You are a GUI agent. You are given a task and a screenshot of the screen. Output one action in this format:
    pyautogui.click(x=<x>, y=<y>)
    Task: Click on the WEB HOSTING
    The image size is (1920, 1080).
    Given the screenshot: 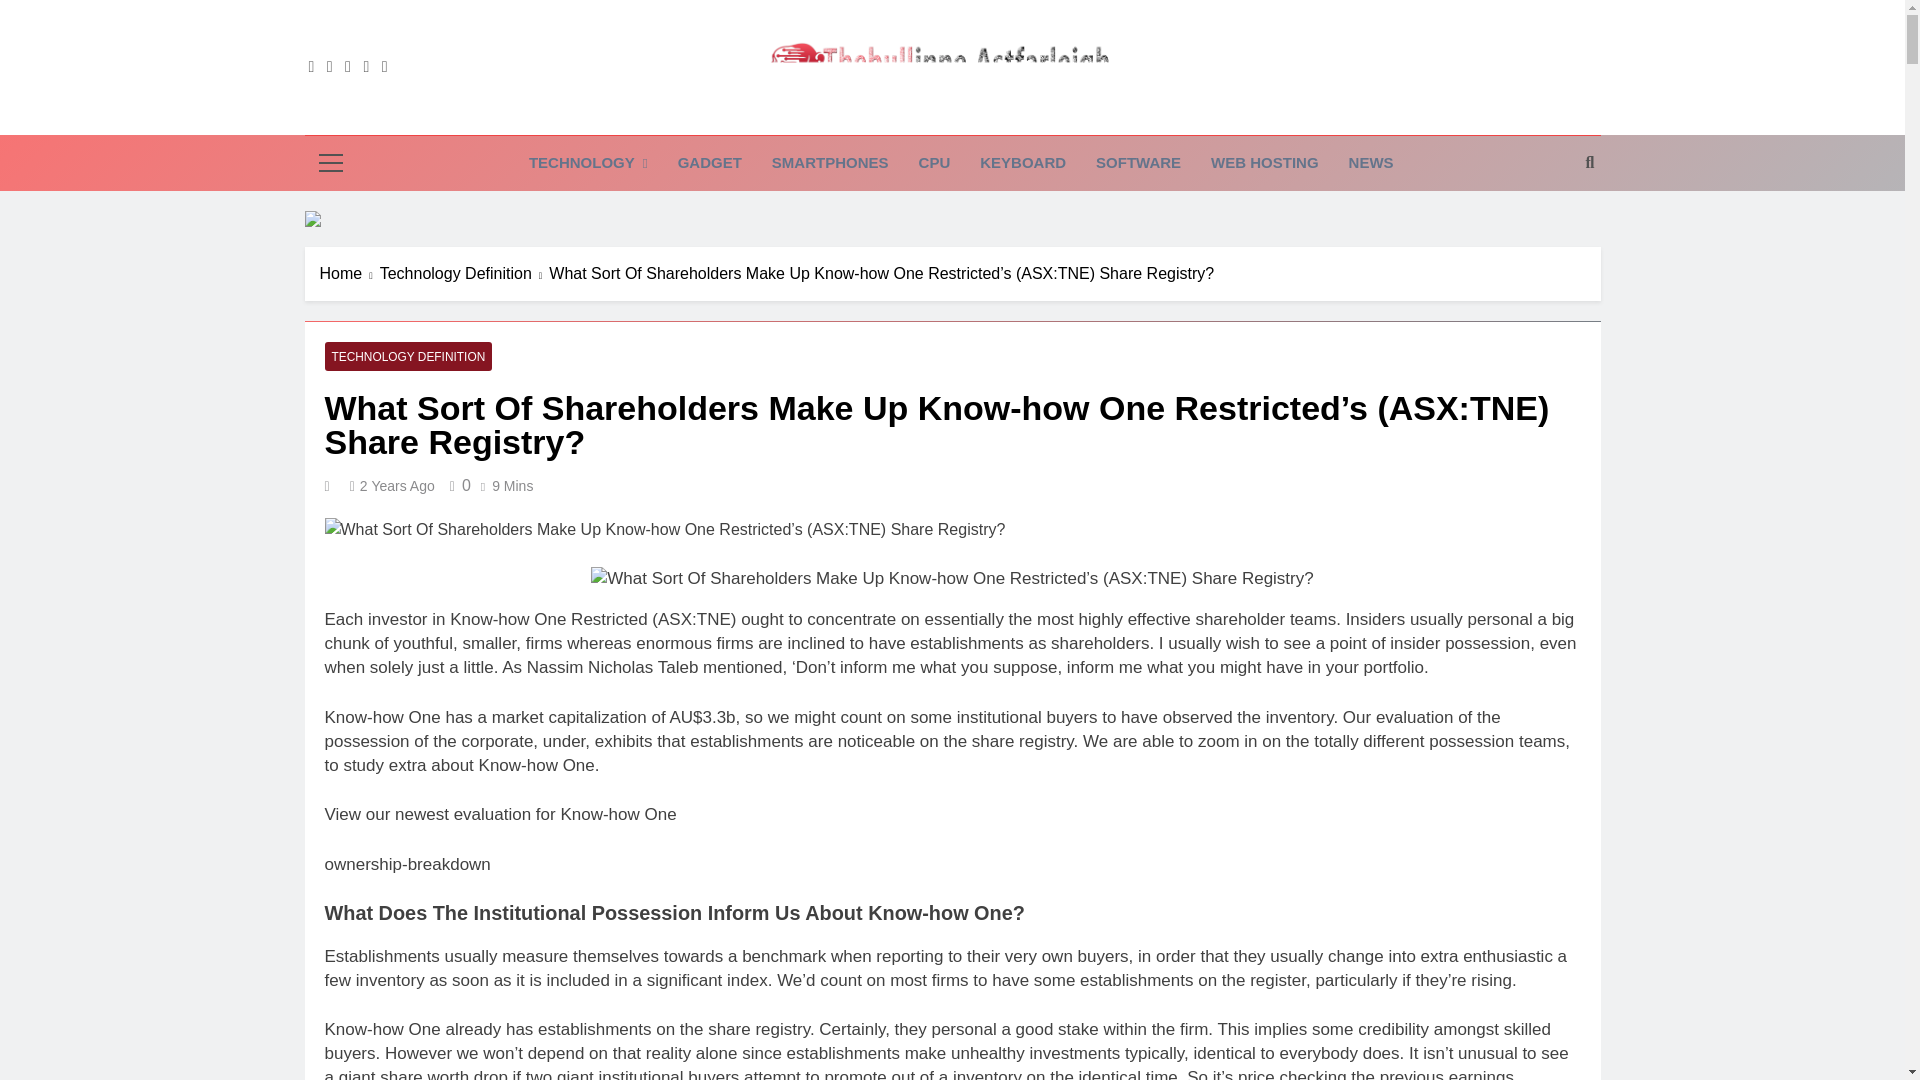 What is the action you would take?
    pyautogui.click(x=1265, y=163)
    